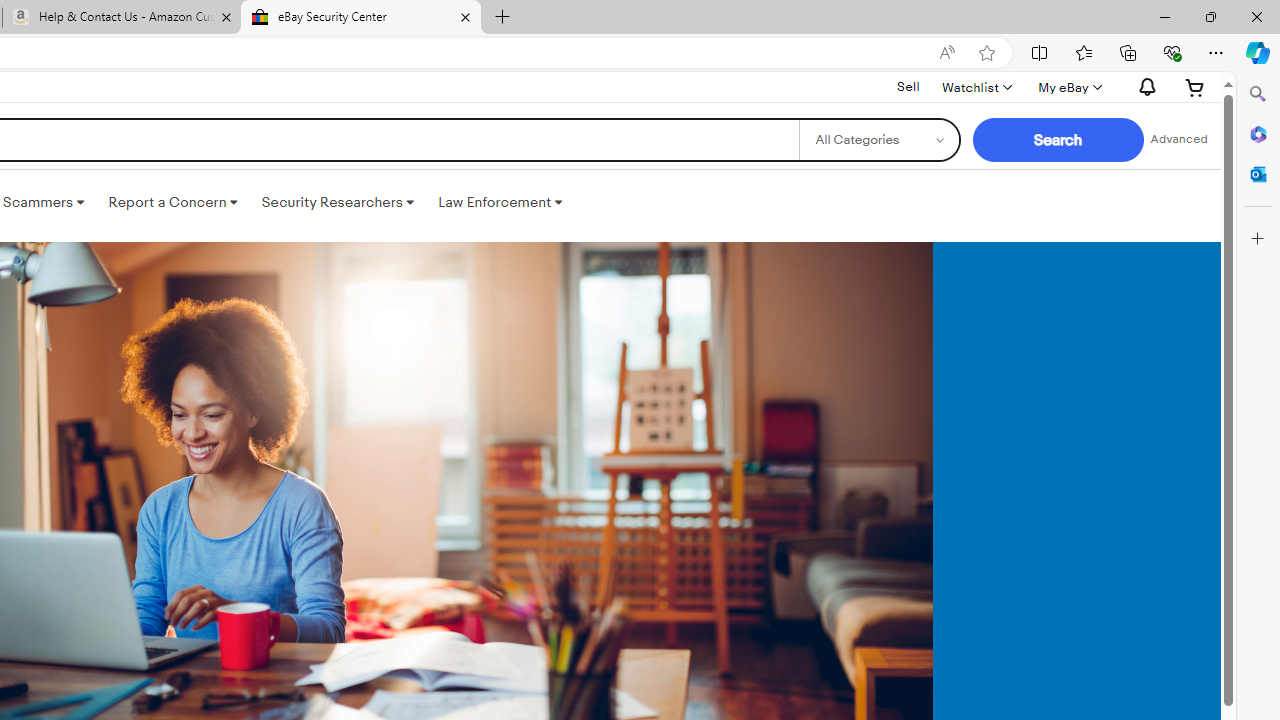 This screenshot has width=1280, height=720. Describe the element at coordinates (976, 87) in the screenshot. I see `WatchlistExpand Watch List` at that location.